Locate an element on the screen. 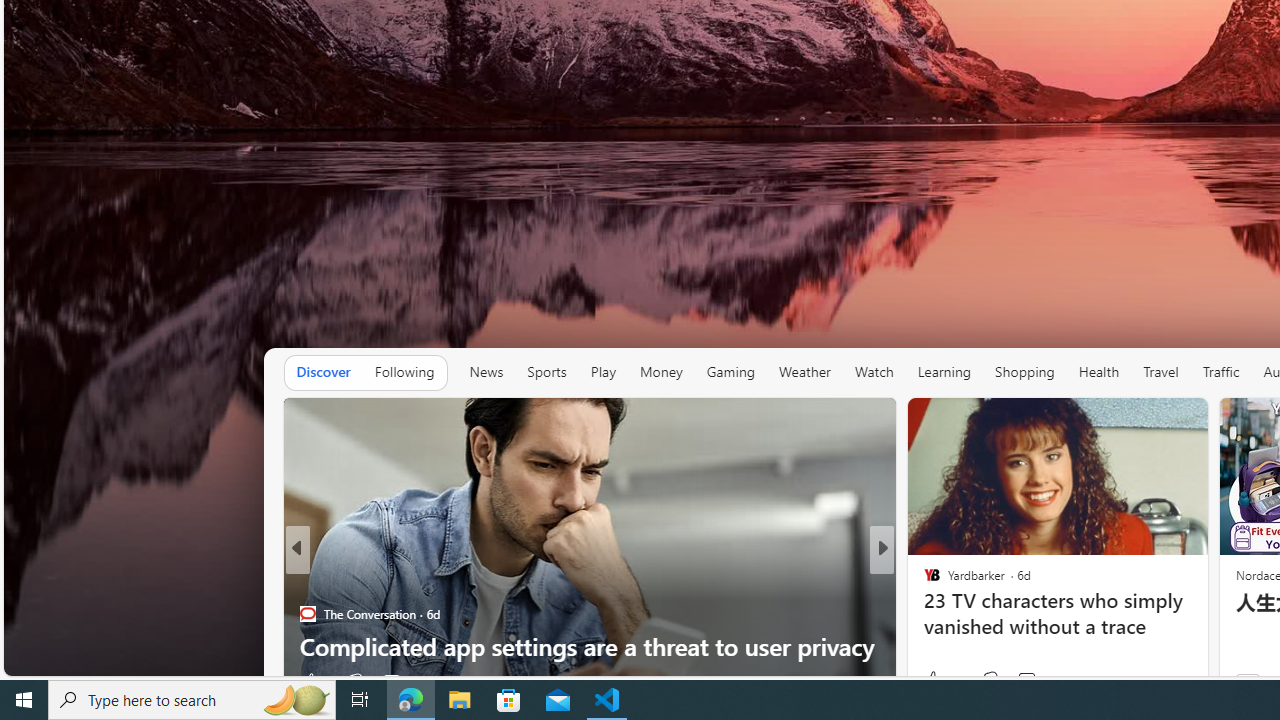 The height and width of the screenshot is (720, 1280). Dislike is located at coordinates (990, 680).